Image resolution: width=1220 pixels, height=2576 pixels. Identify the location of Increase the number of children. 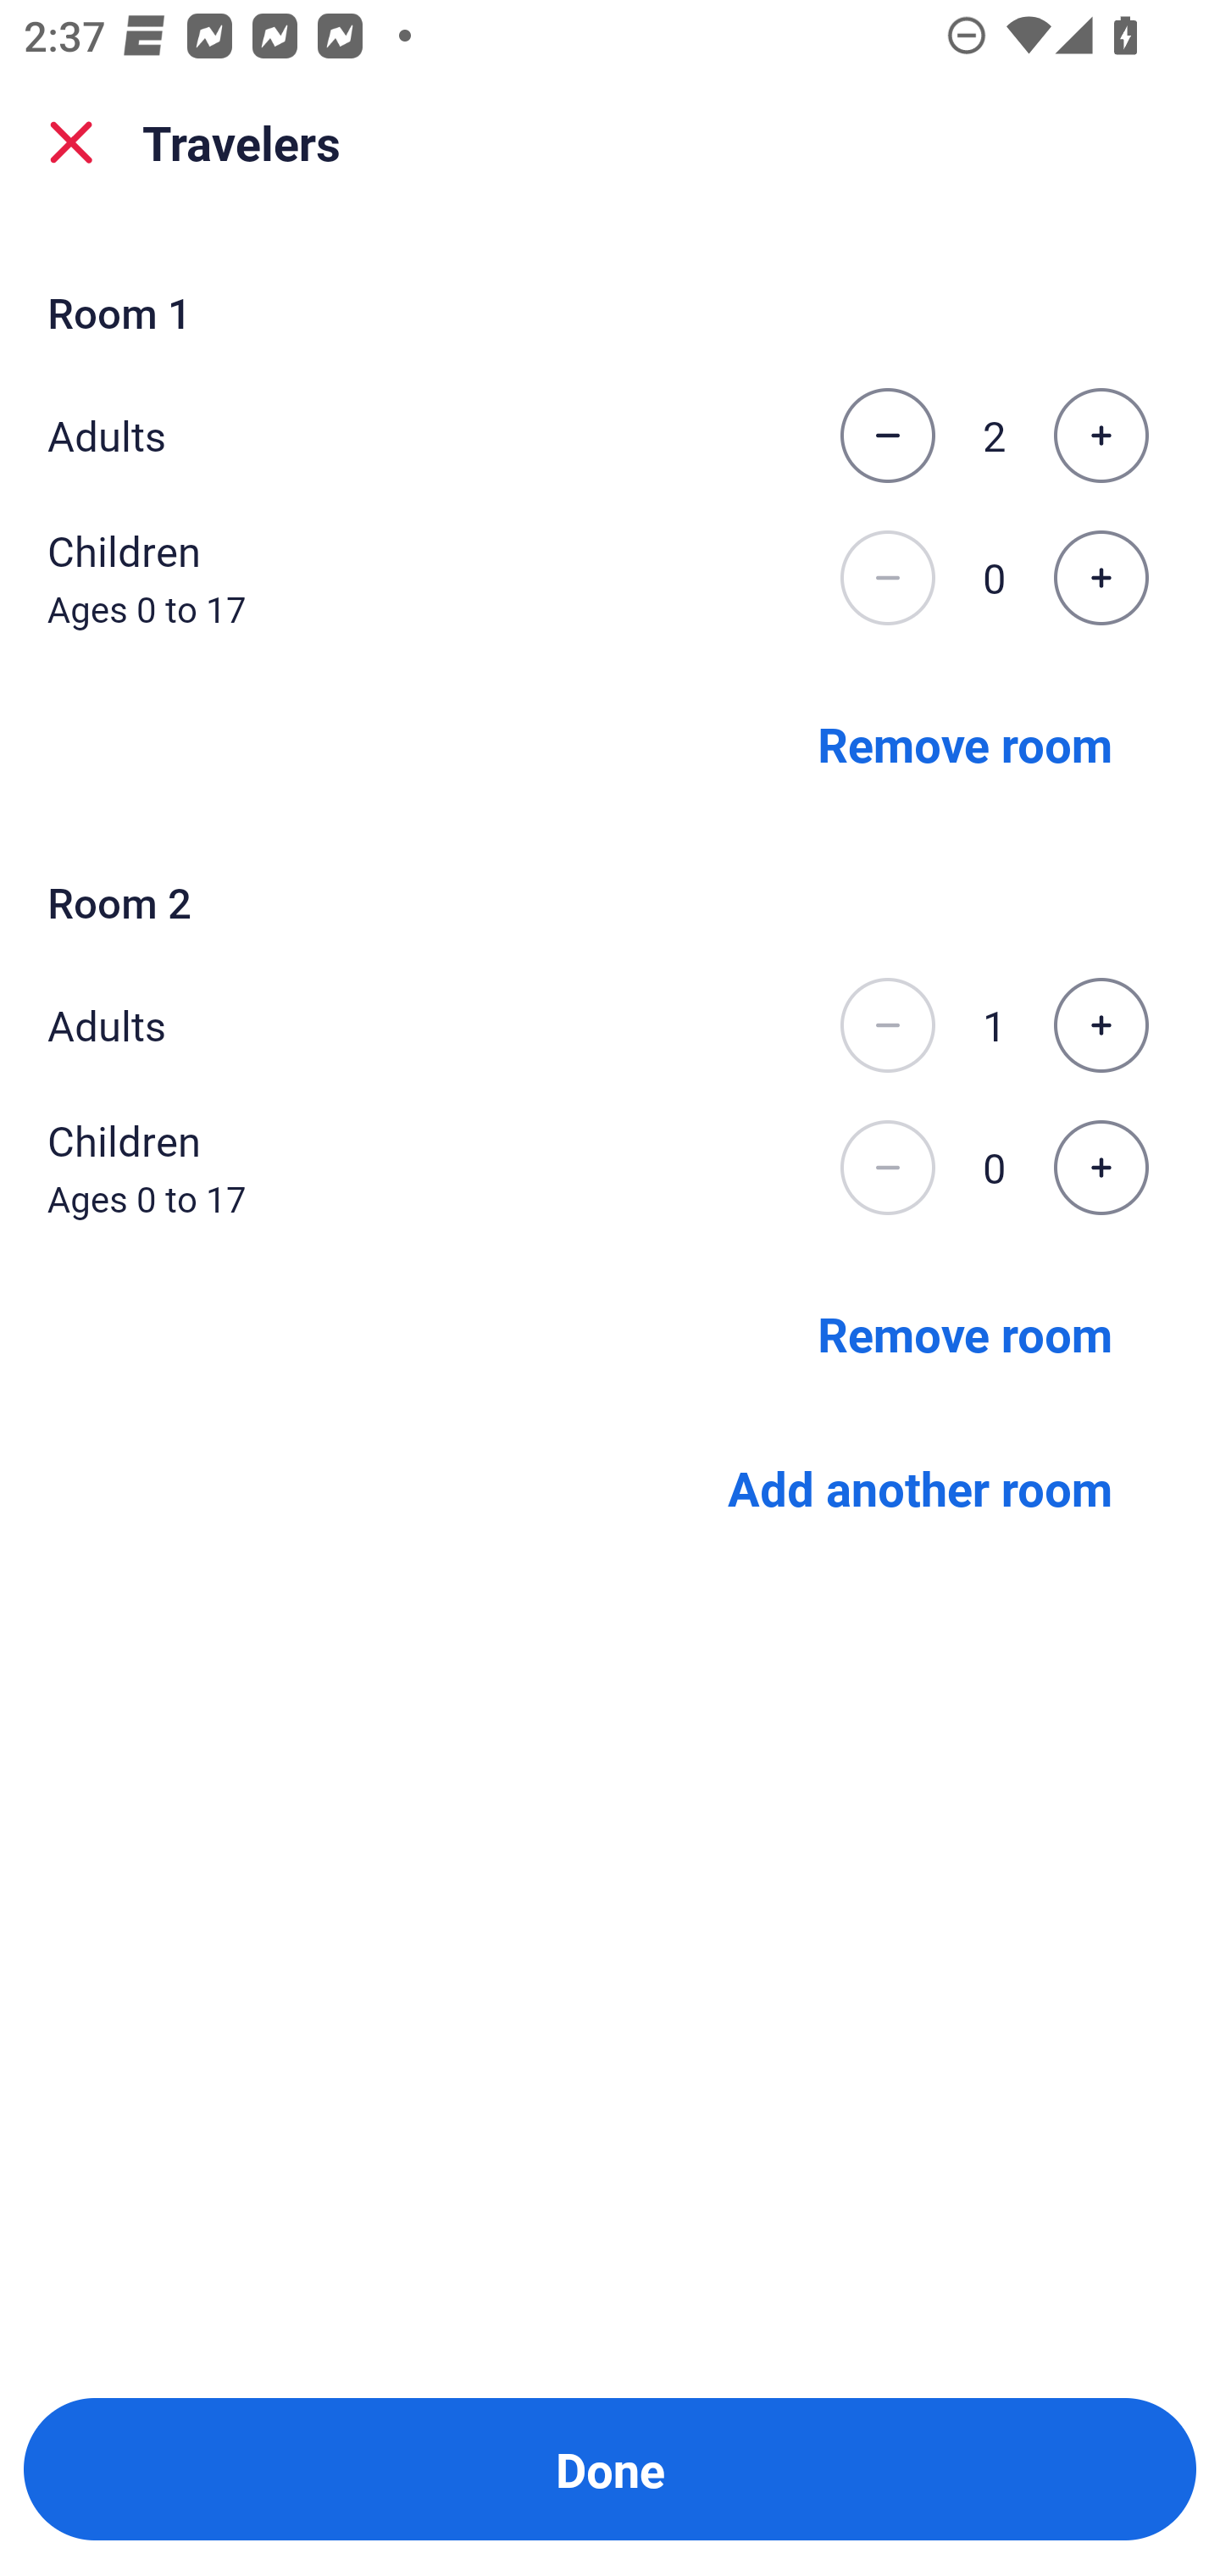
(1101, 578).